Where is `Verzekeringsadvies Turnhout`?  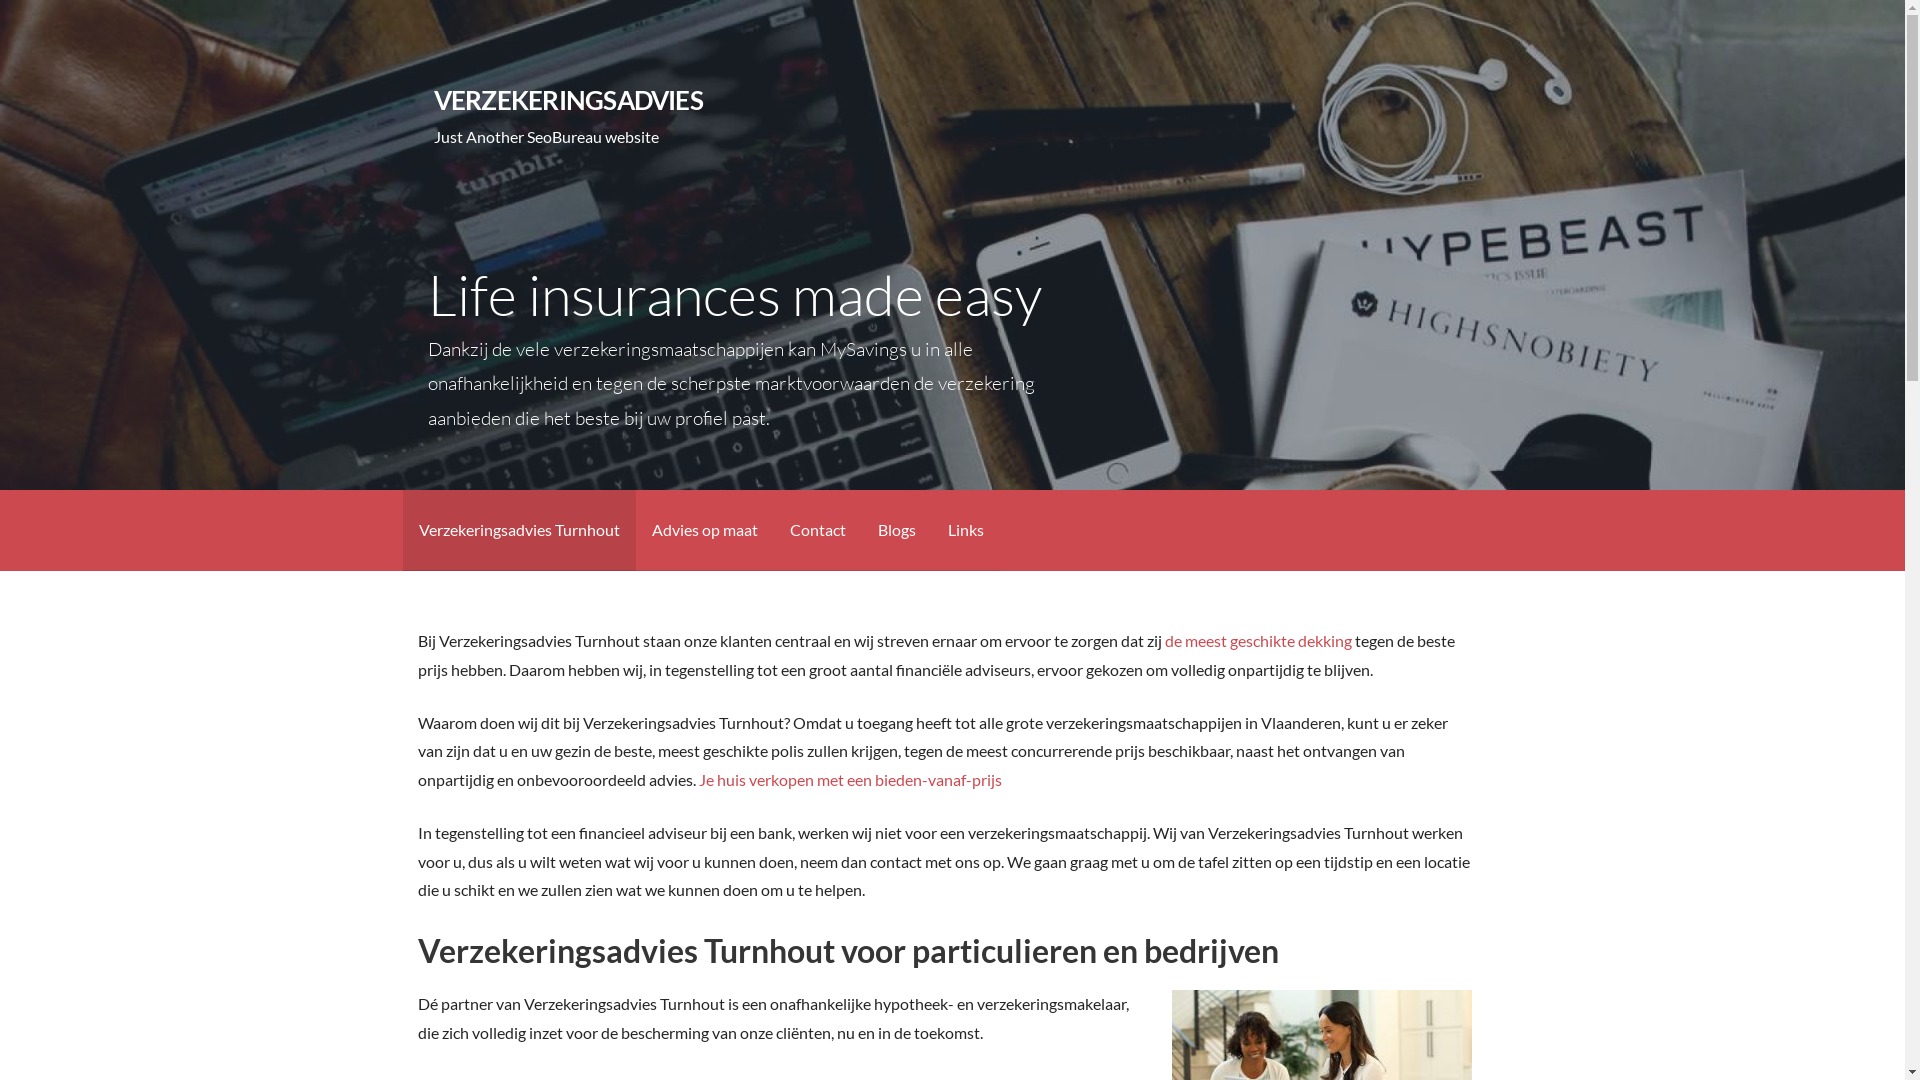 Verzekeringsadvies Turnhout is located at coordinates (518, 530).